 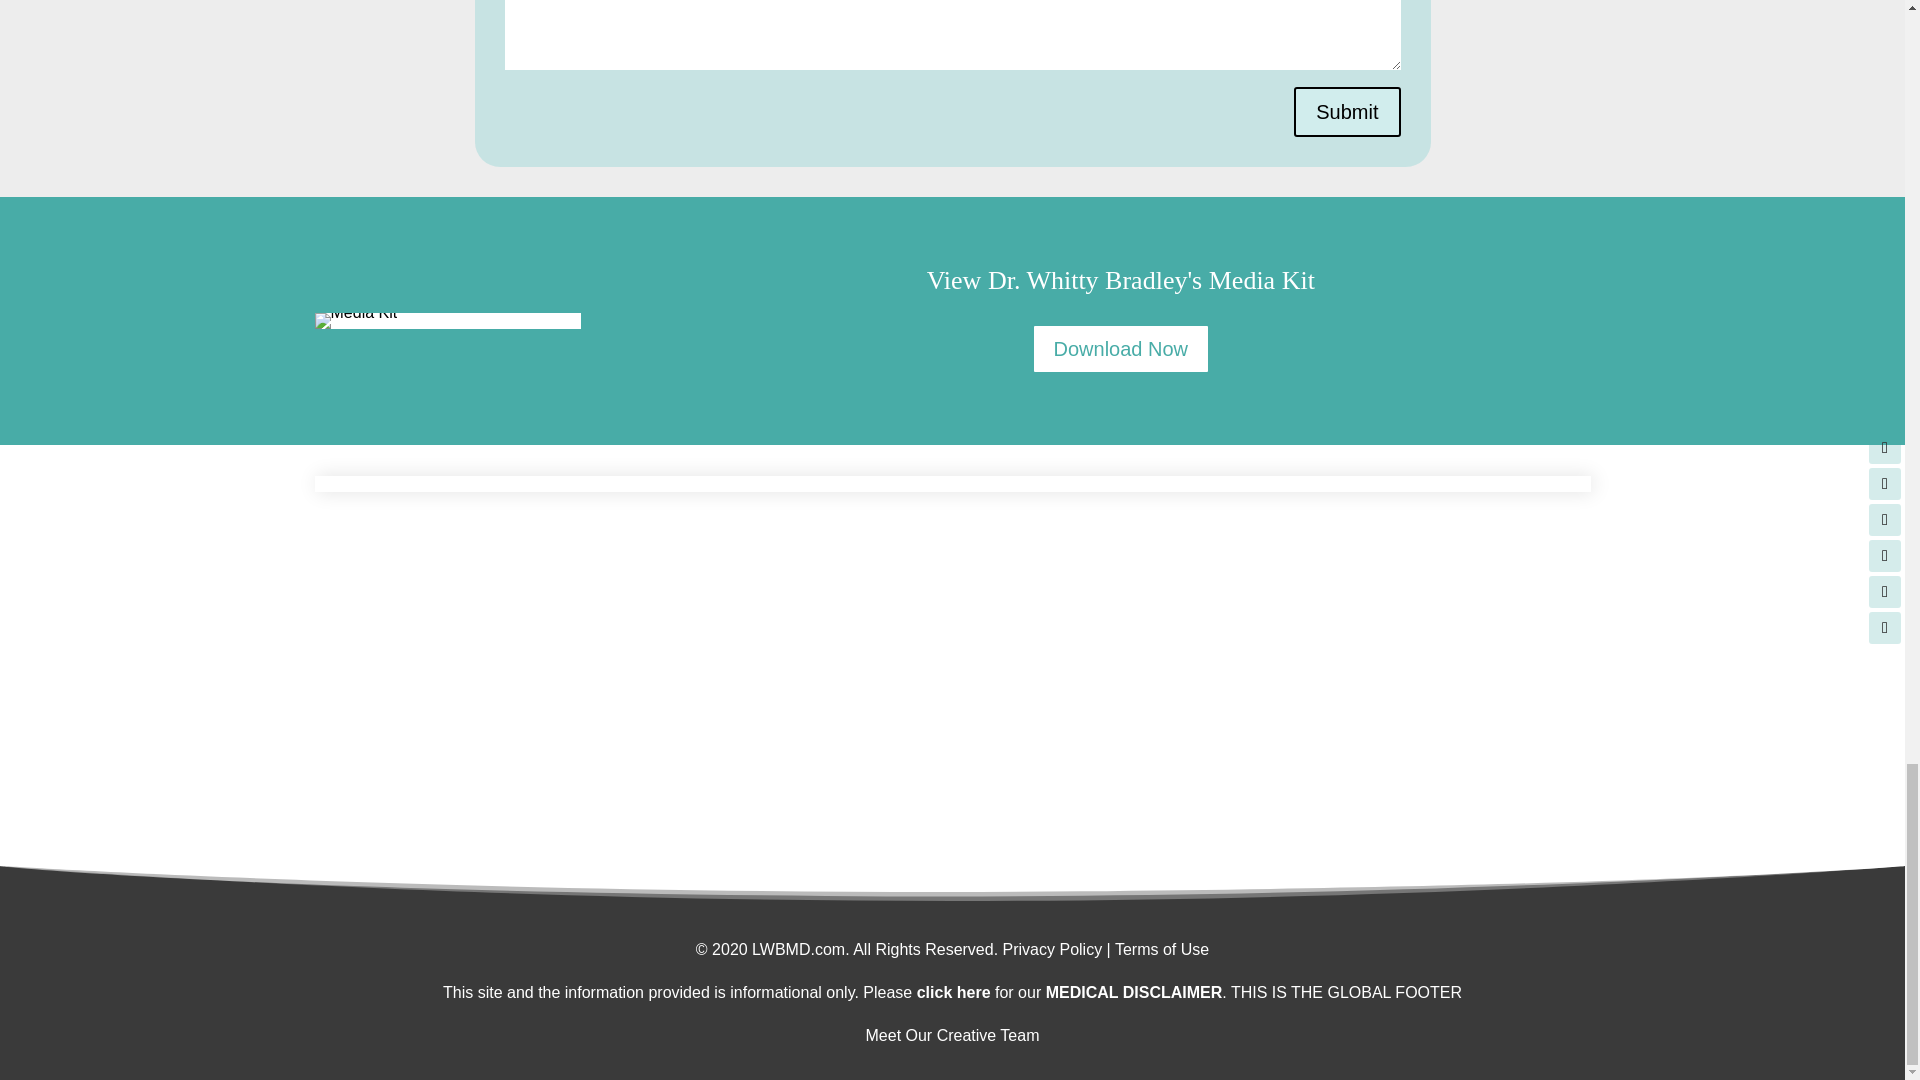 I want to click on Download Now, so click(x=1122, y=348).